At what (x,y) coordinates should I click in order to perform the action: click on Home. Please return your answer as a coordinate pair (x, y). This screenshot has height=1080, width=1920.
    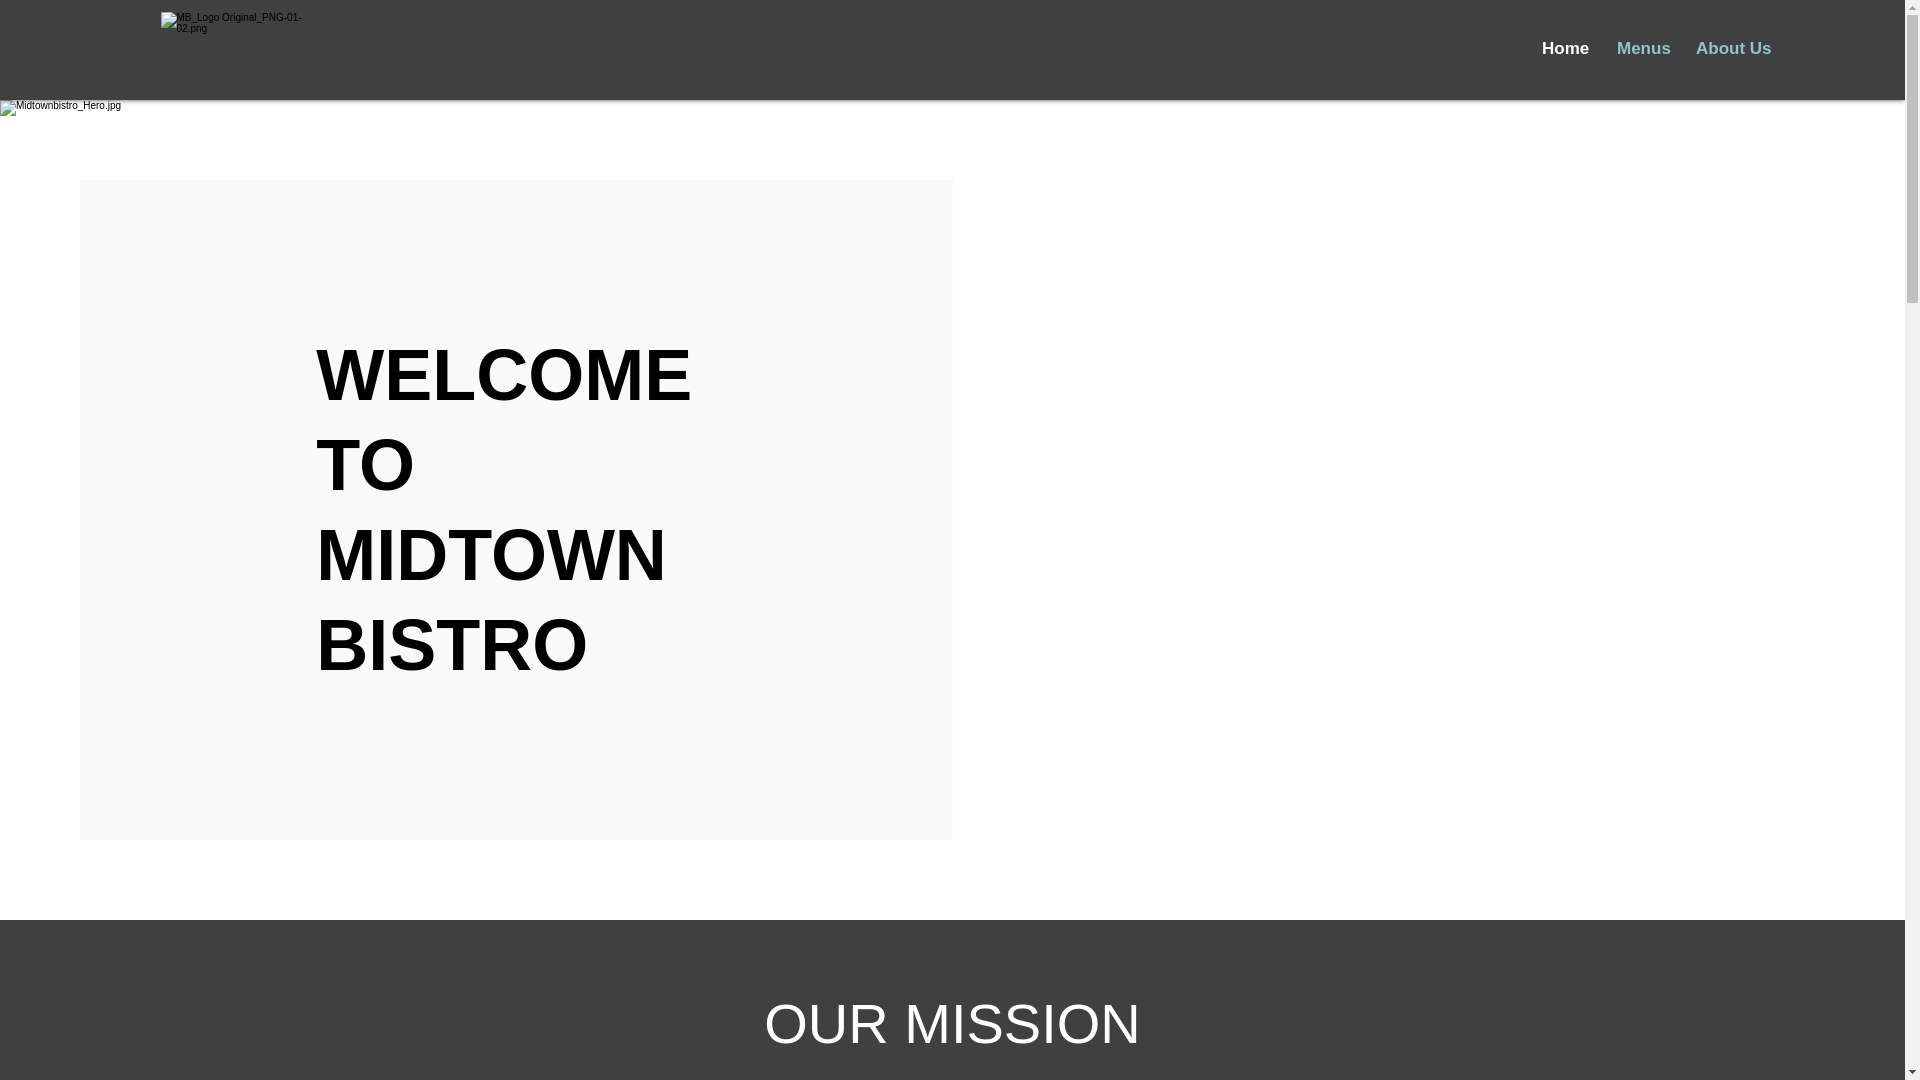
    Looking at the image, I should click on (1564, 48).